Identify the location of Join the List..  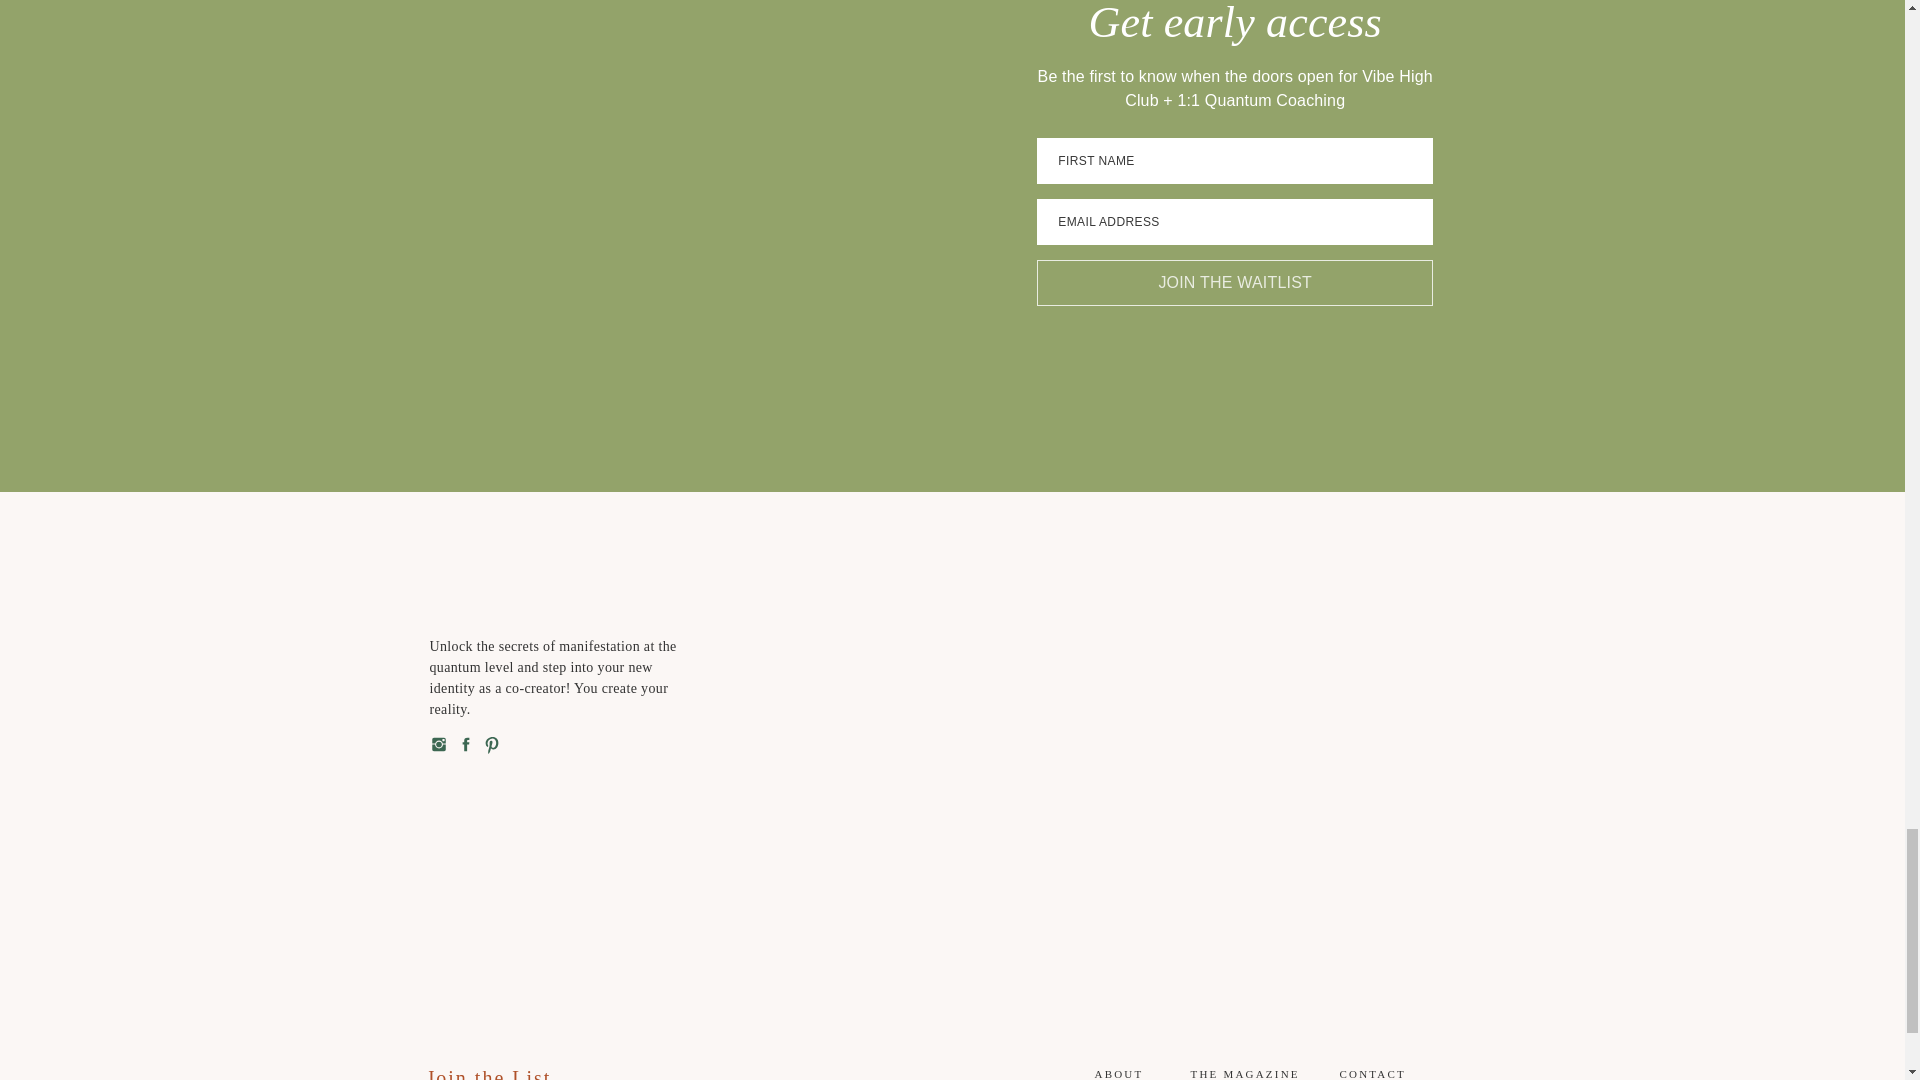
(502, 1074).